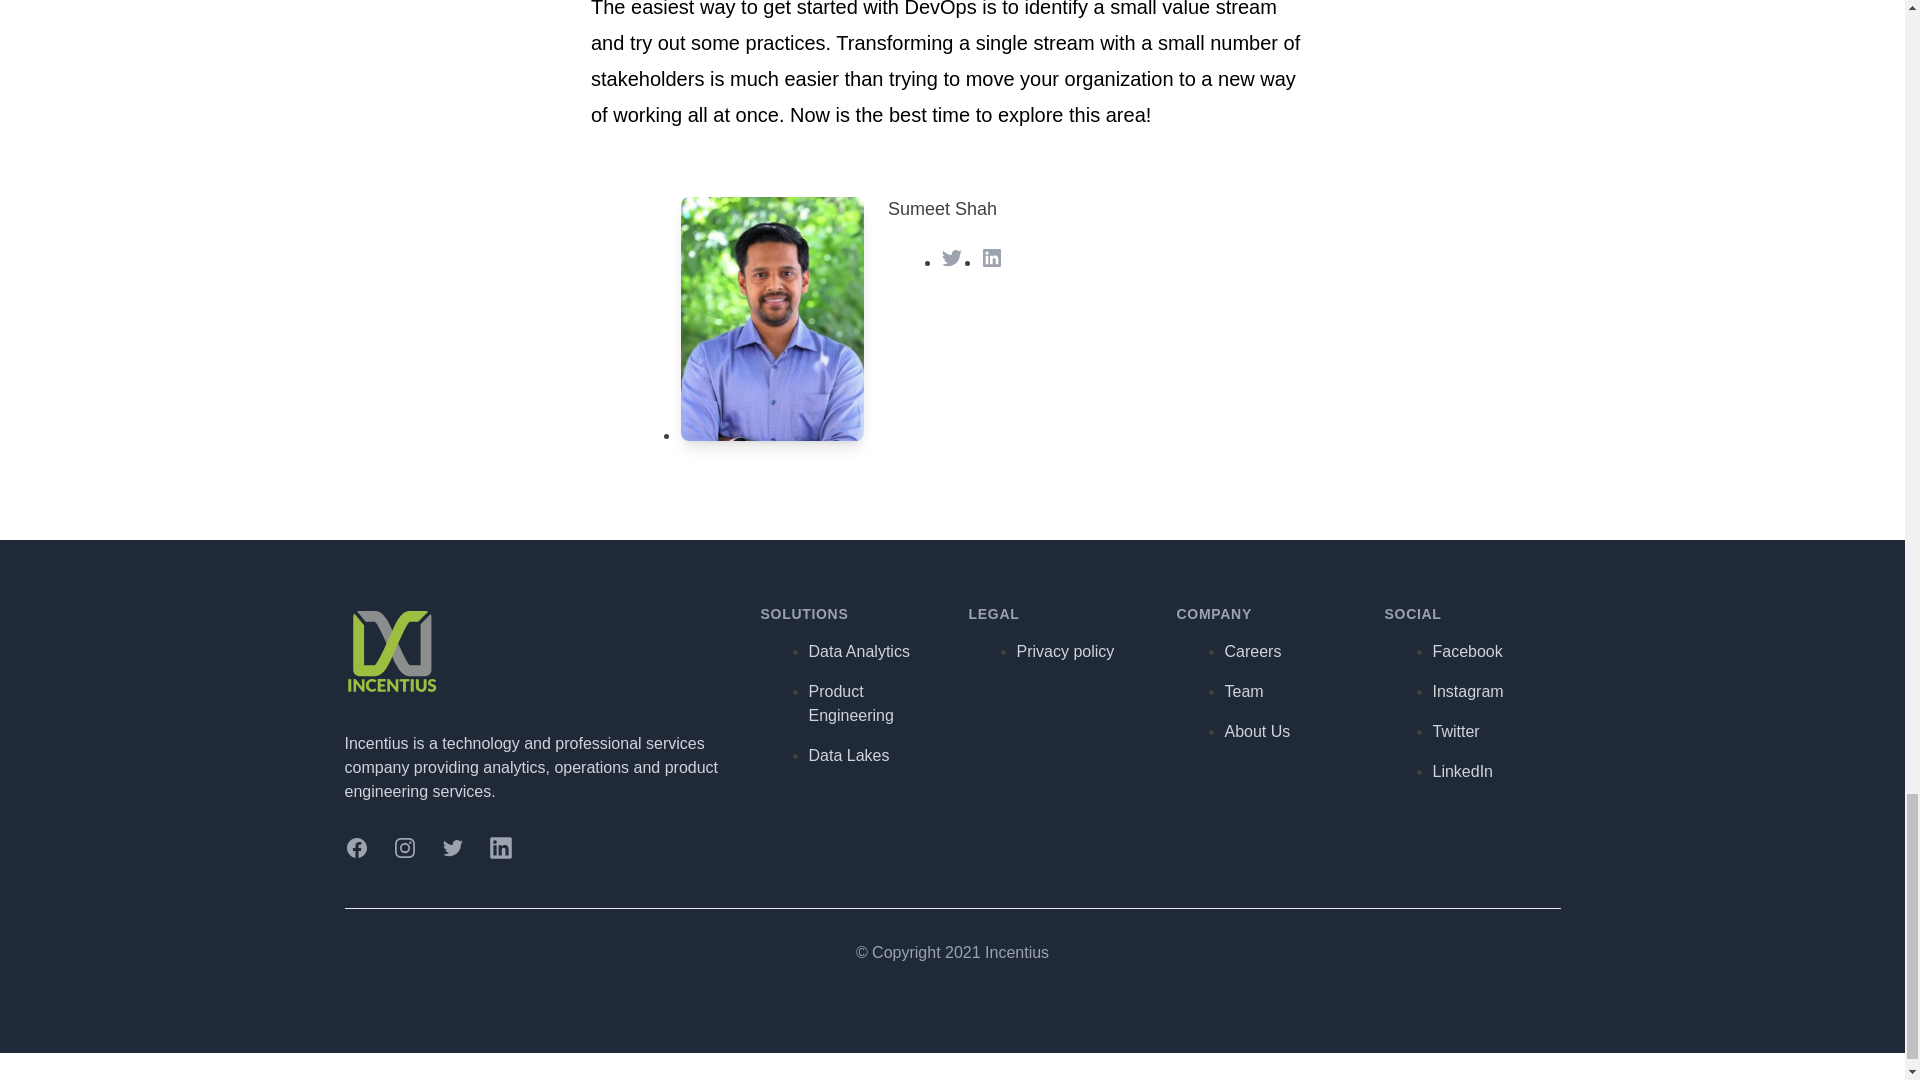  I want to click on Data Analytics, so click(858, 650).